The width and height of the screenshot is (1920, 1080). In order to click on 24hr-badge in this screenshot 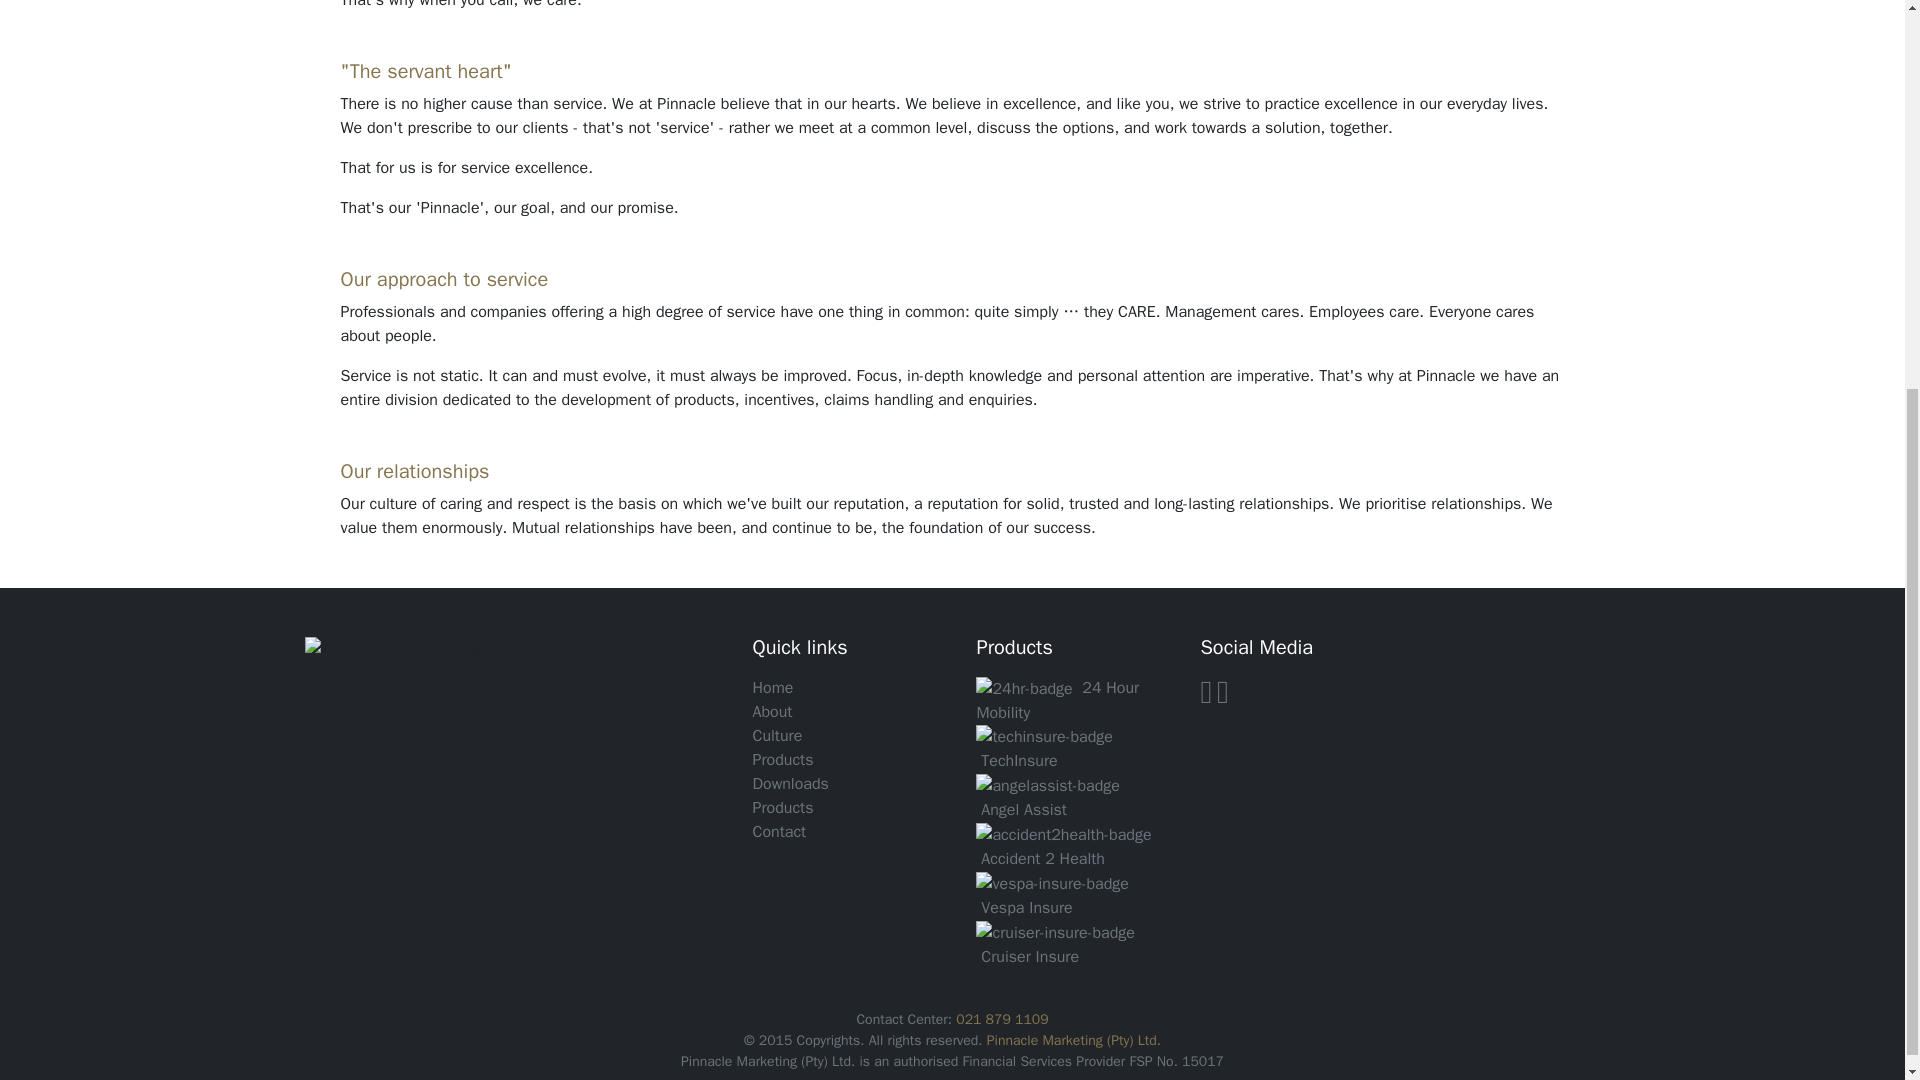, I will do `click(1023, 688)`.